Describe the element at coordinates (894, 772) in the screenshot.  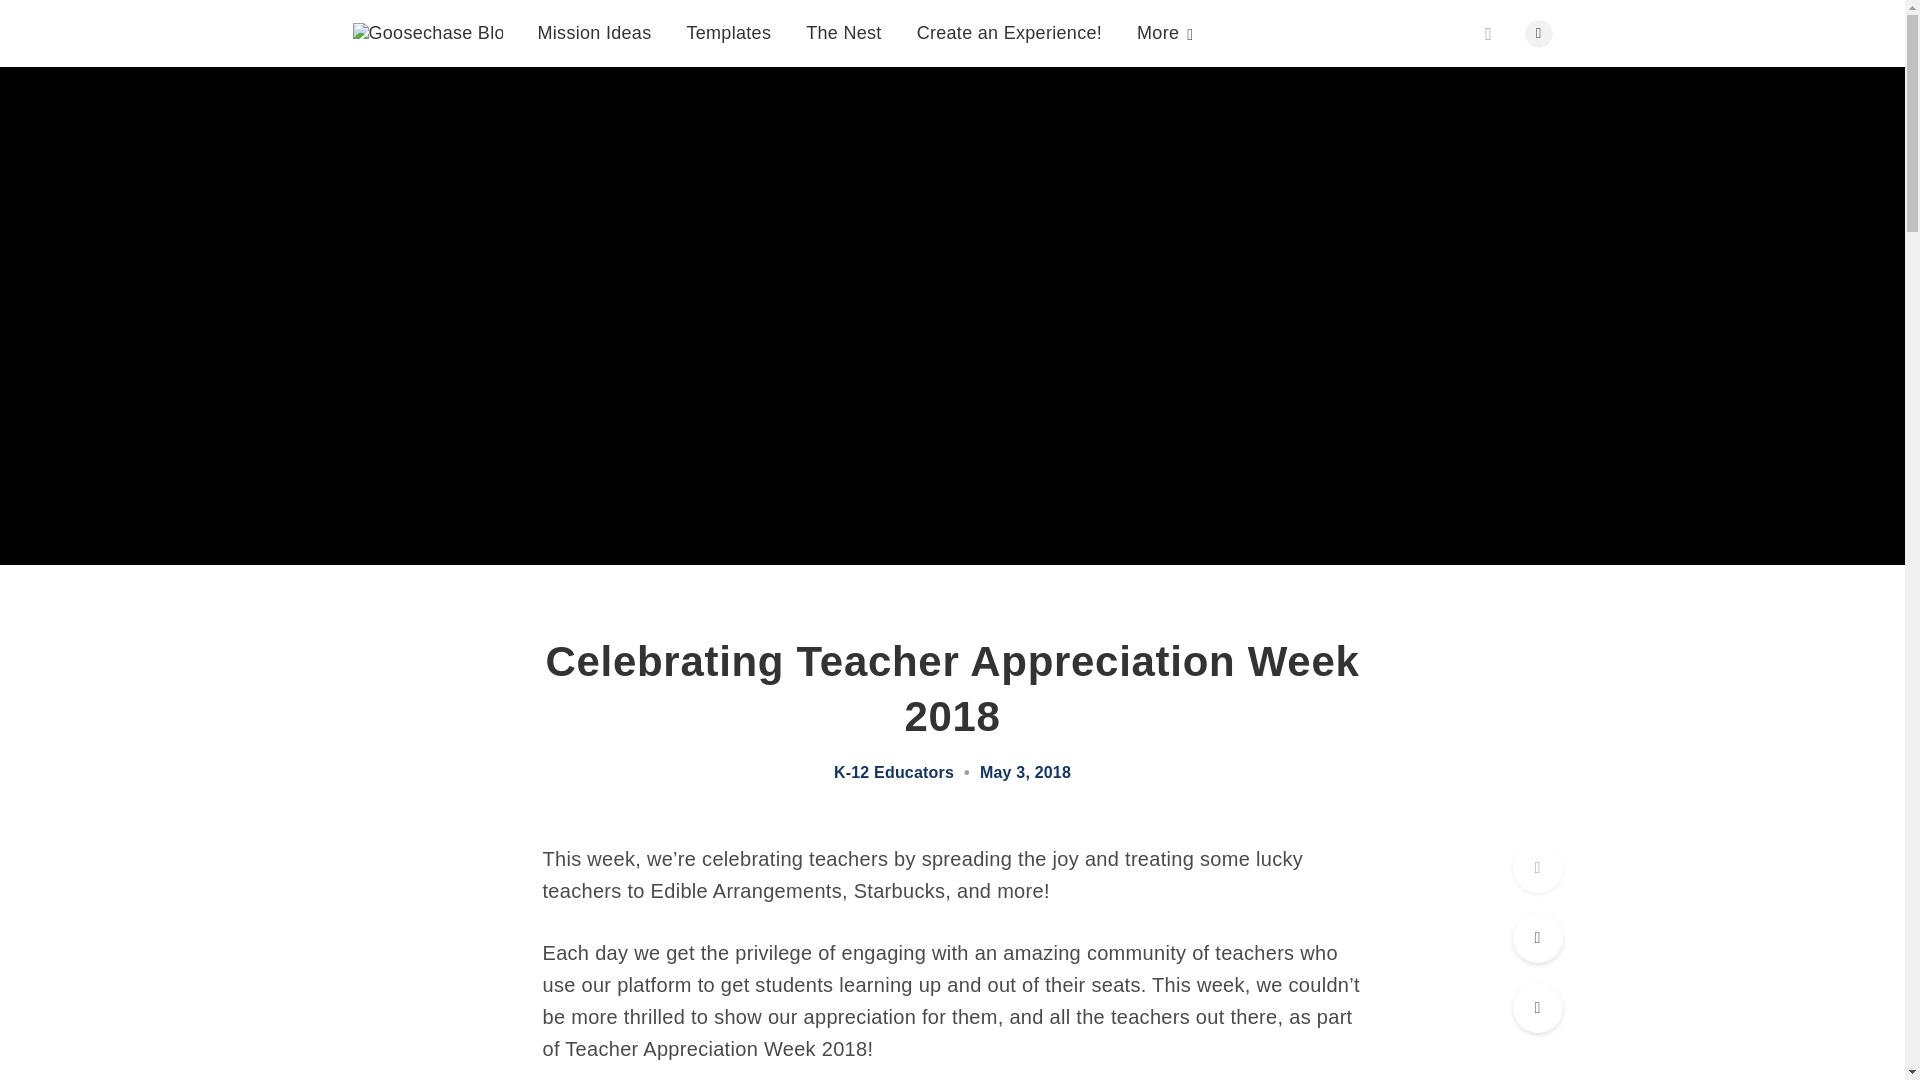
I see `K-12 Educators` at that location.